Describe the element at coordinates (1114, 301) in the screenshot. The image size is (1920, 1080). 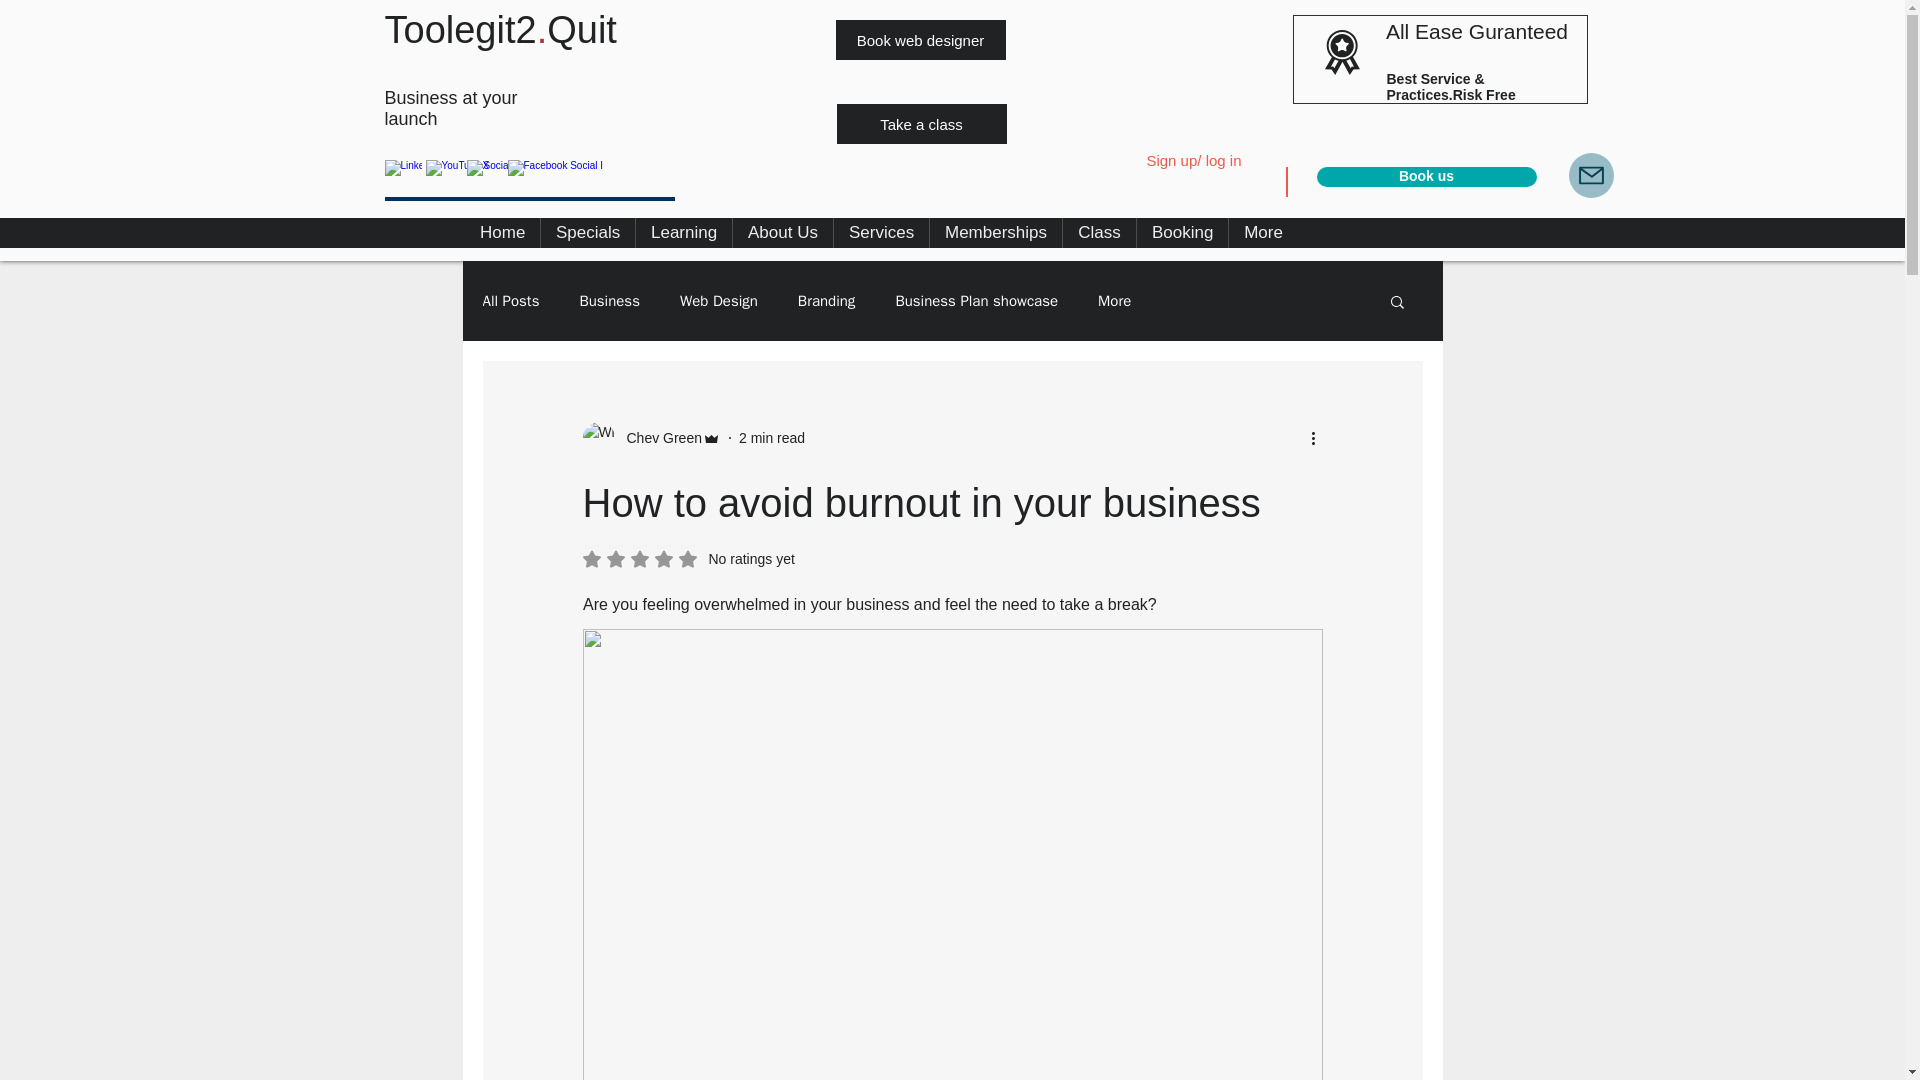
I see `More` at that location.